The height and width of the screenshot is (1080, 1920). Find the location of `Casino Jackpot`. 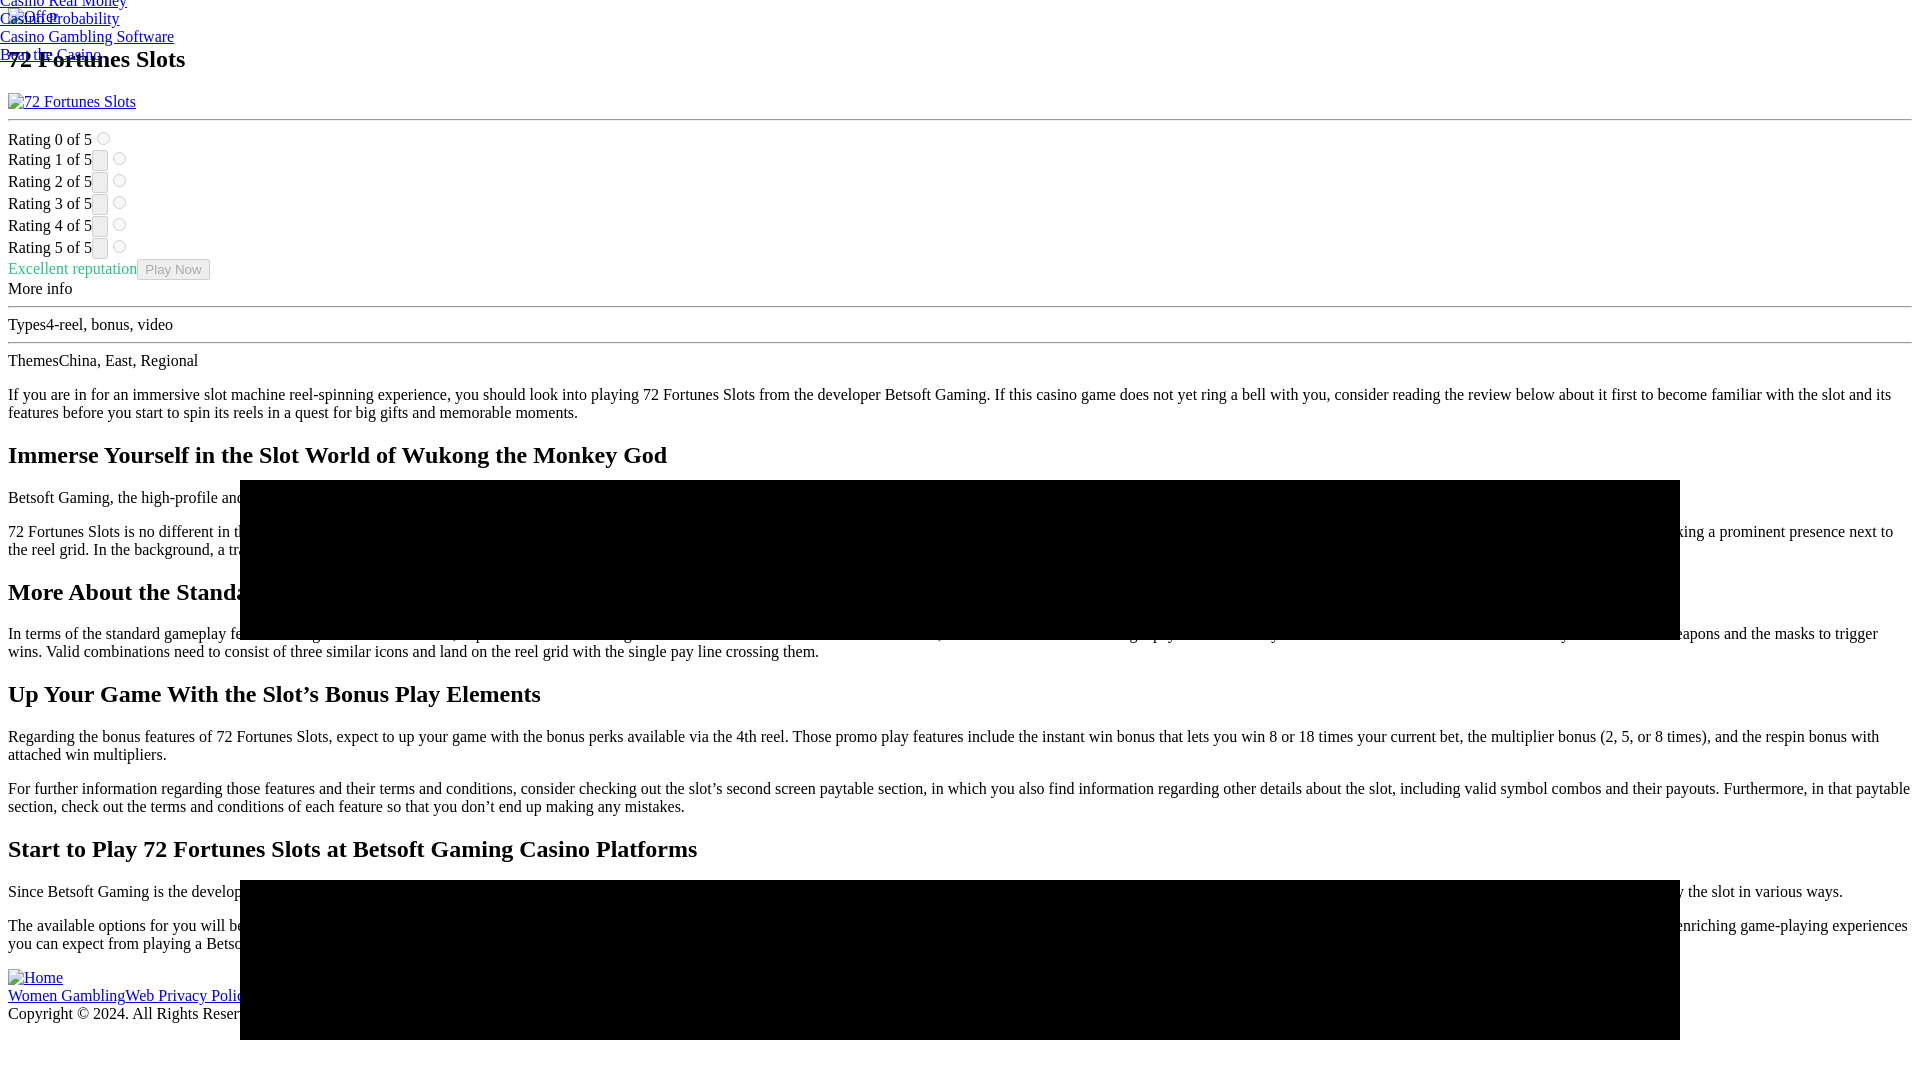

Casino Jackpot is located at coordinates (1261, 996).